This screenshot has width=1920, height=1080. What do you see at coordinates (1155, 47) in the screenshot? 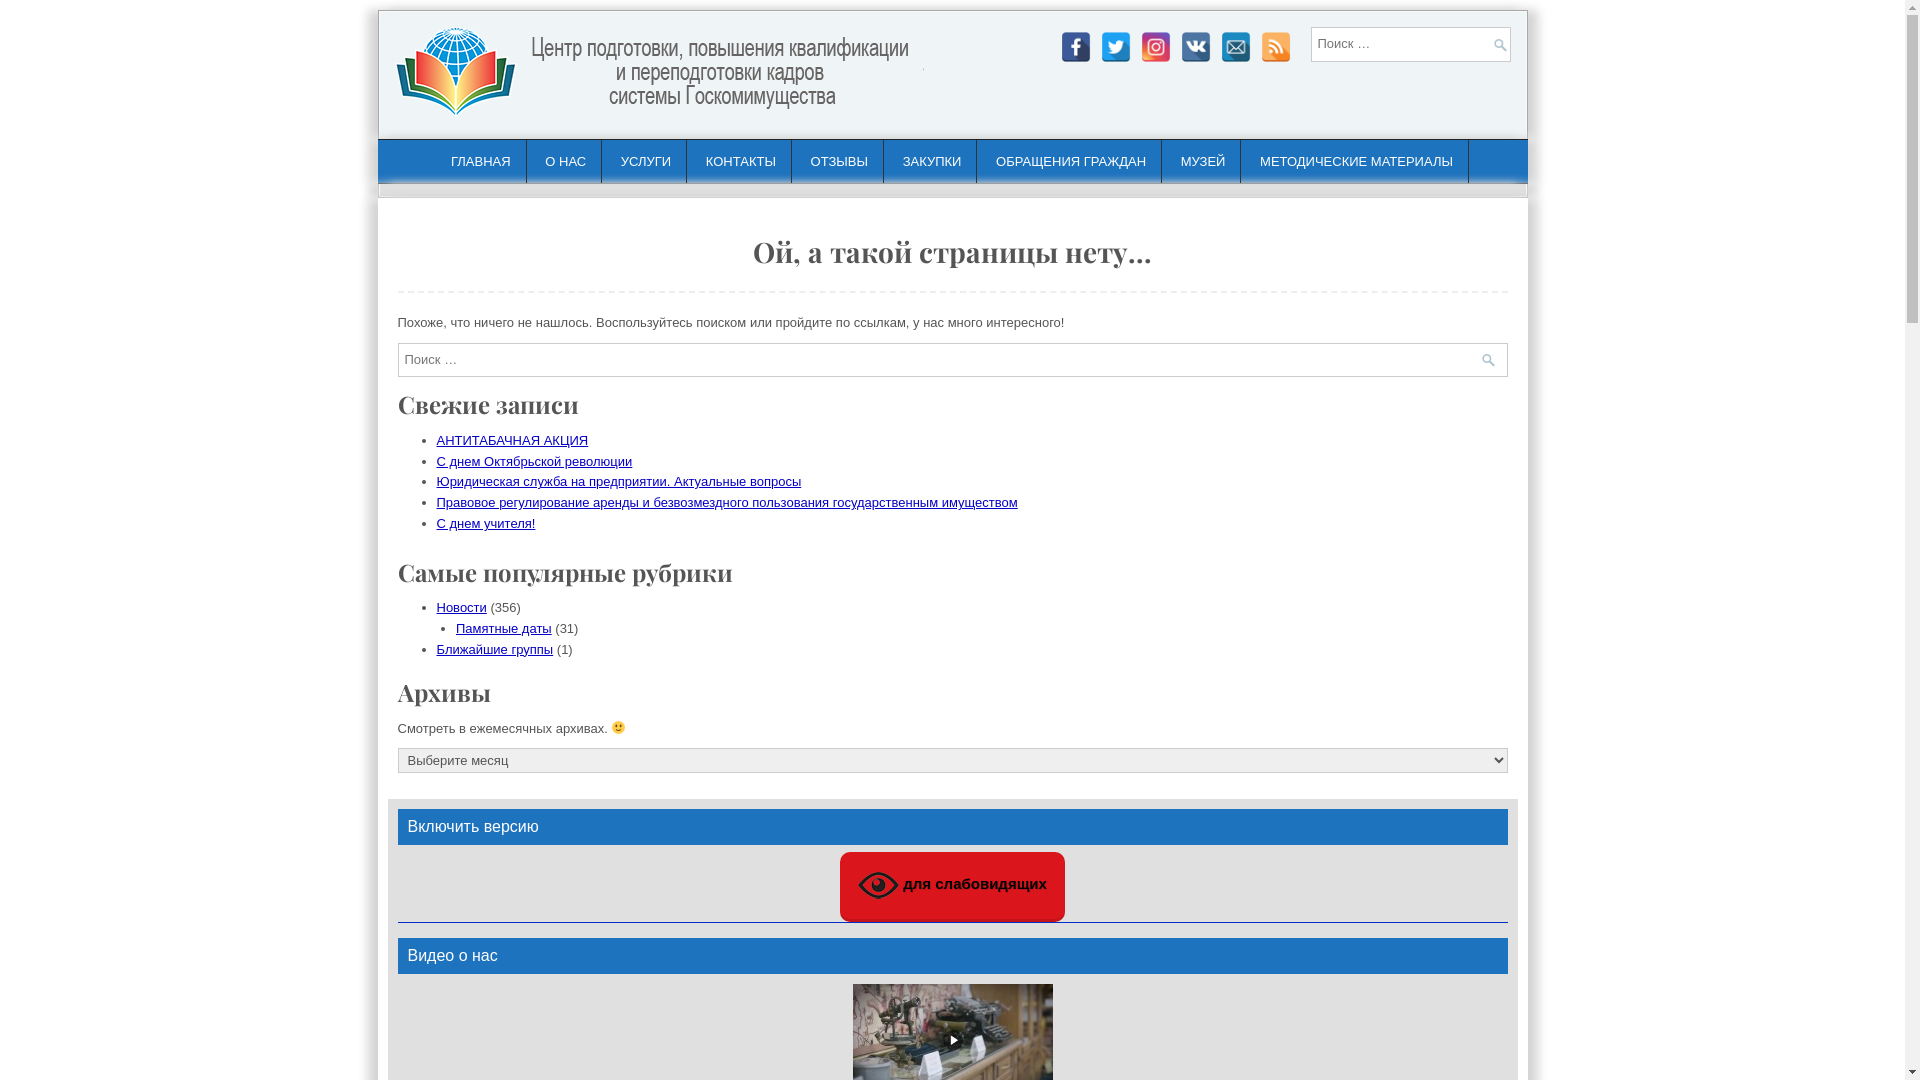
I see `Instagram` at bounding box center [1155, 47].